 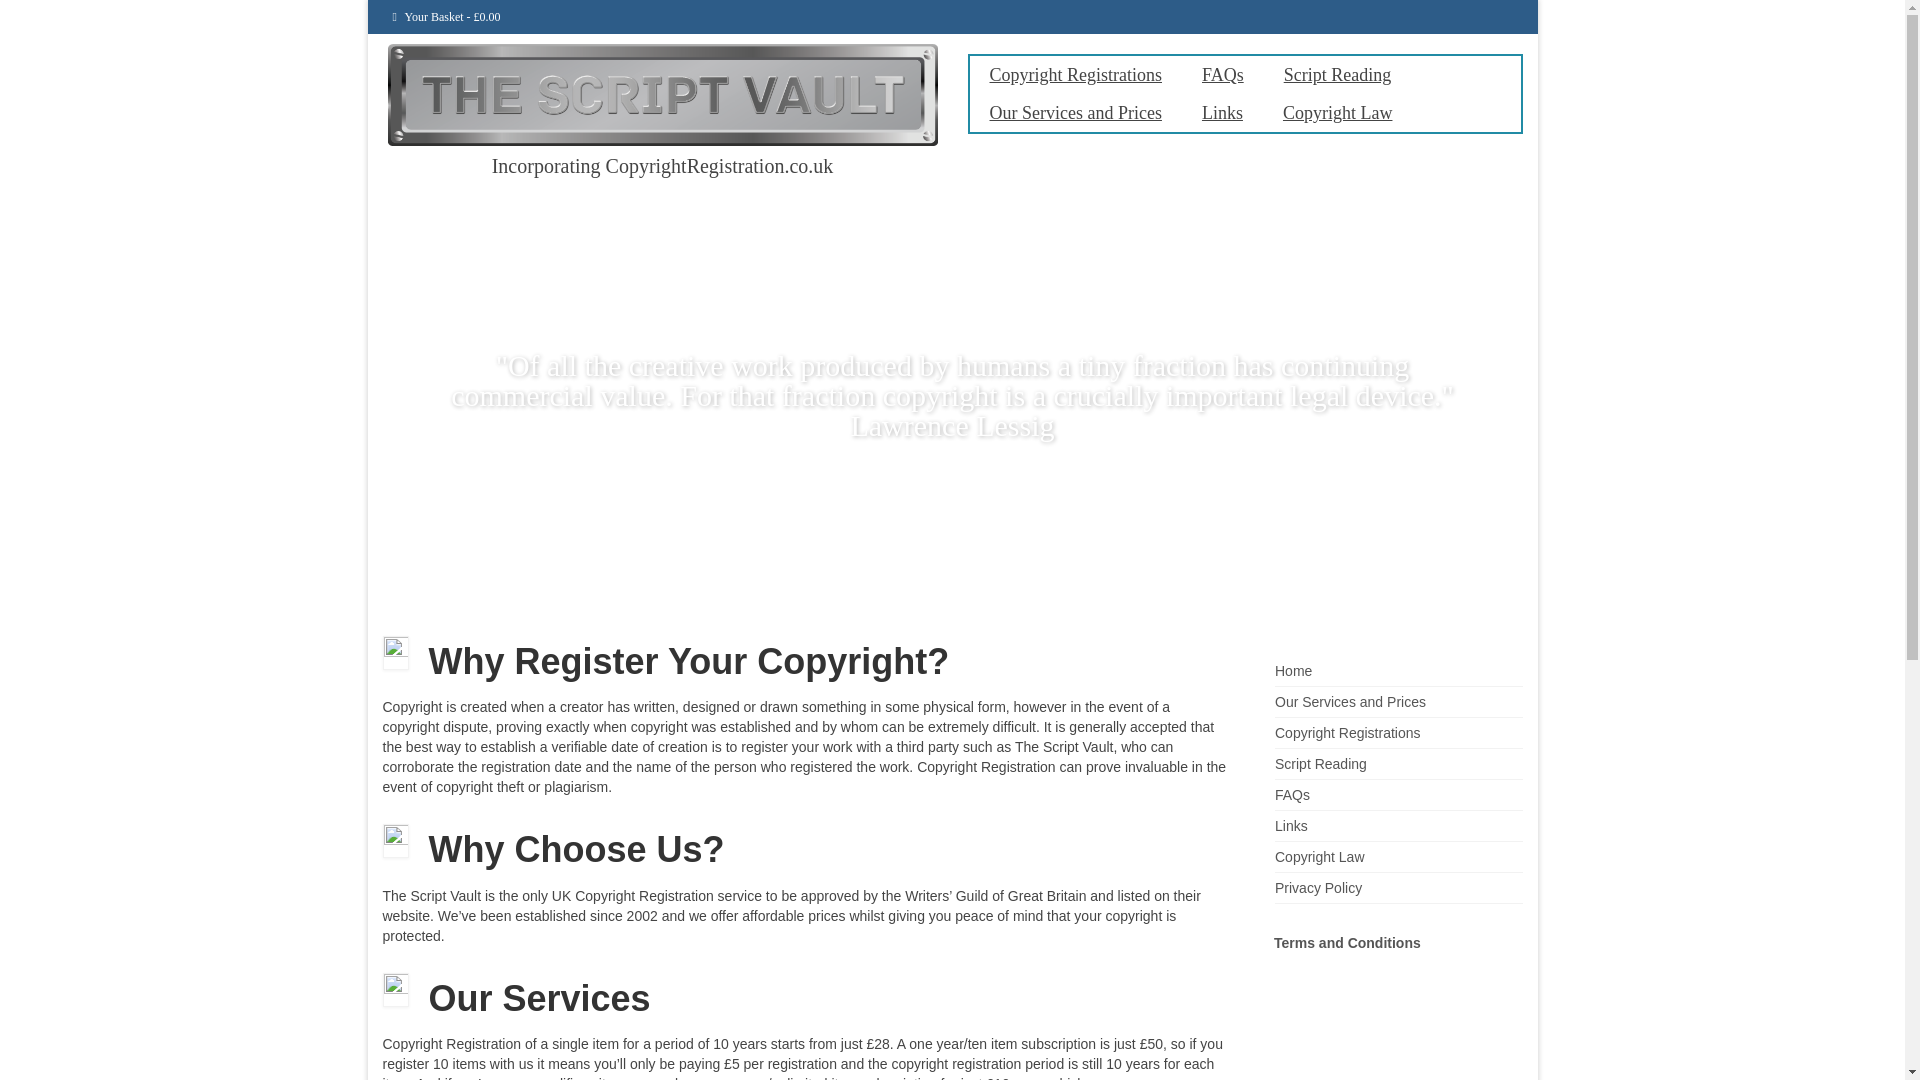 I want to click on Privacy Policy, so click(x=1318, y=888).